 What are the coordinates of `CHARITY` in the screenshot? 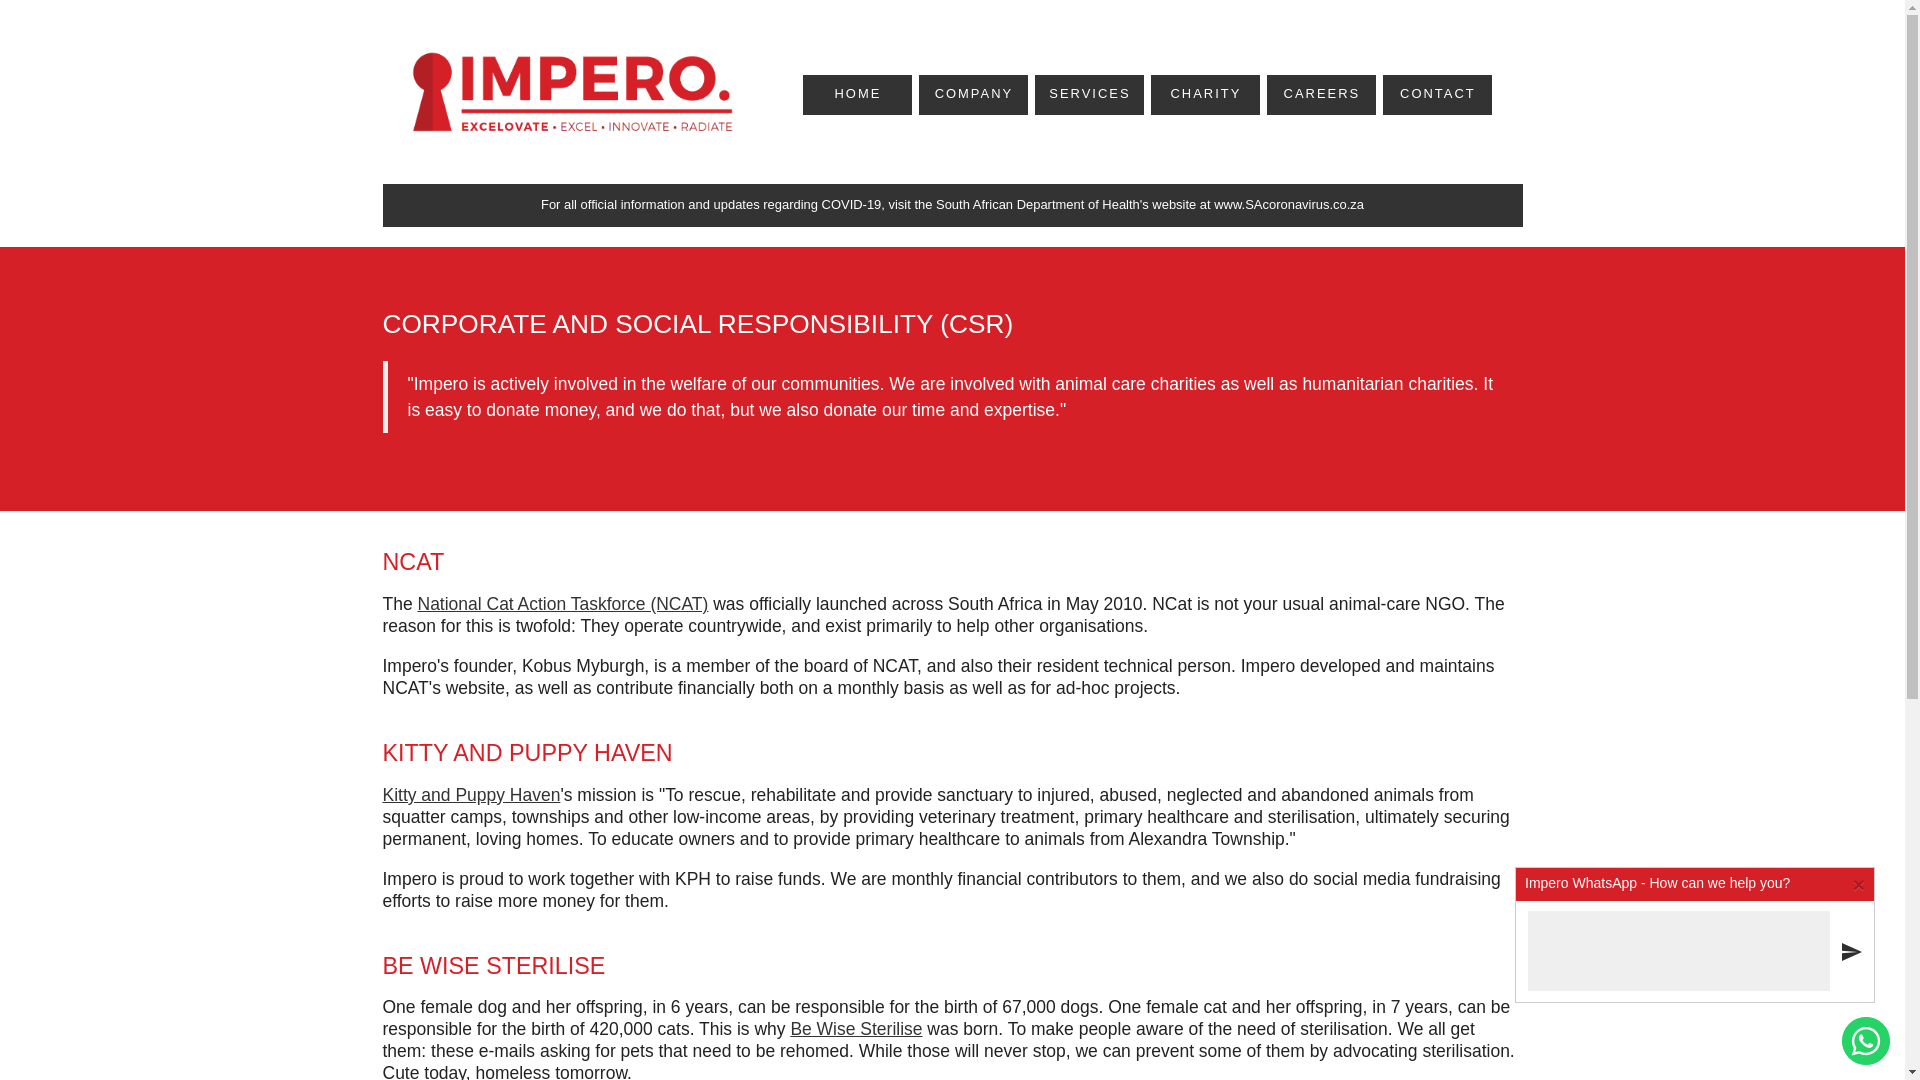 It's located at (1206, 94).